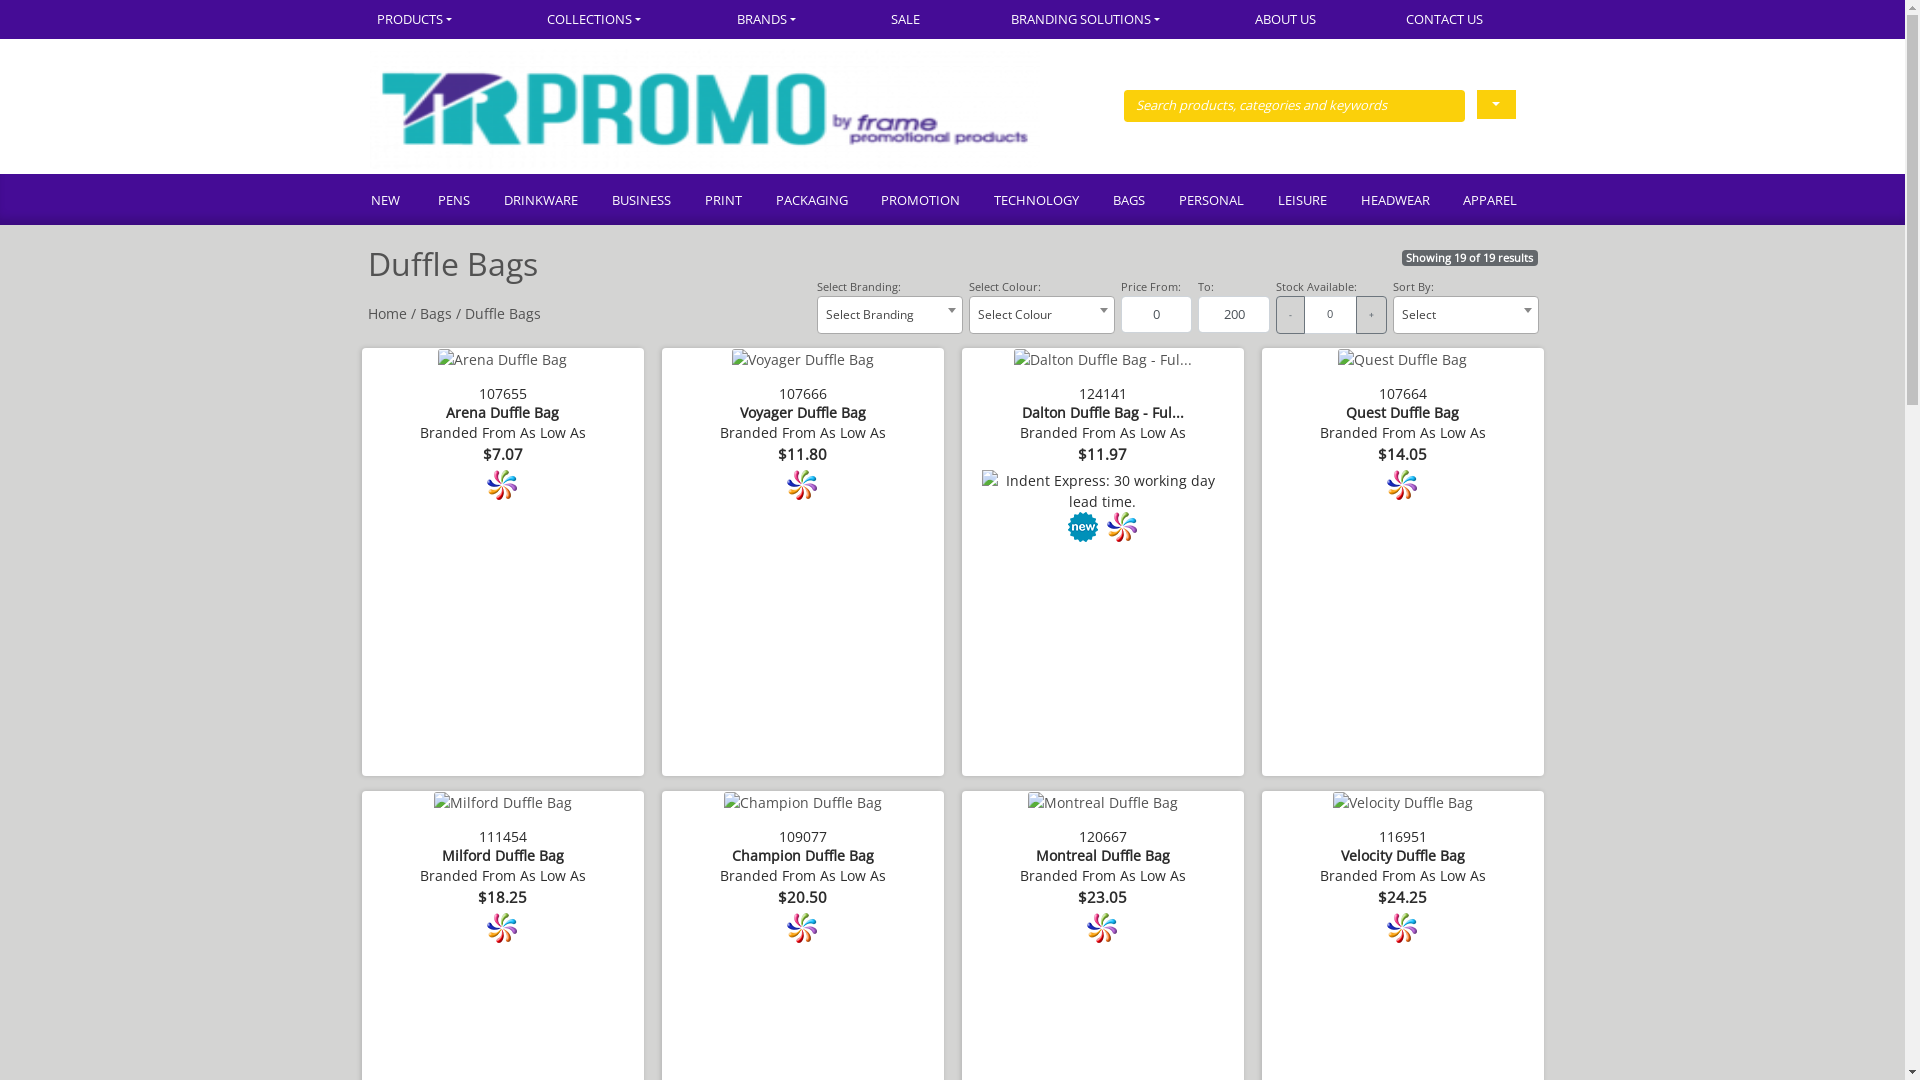 This screenshot has height=1080, width=1920. Describe the element at coordinates (1128, 202) in the screenshot. I see `BAGS` at that location.